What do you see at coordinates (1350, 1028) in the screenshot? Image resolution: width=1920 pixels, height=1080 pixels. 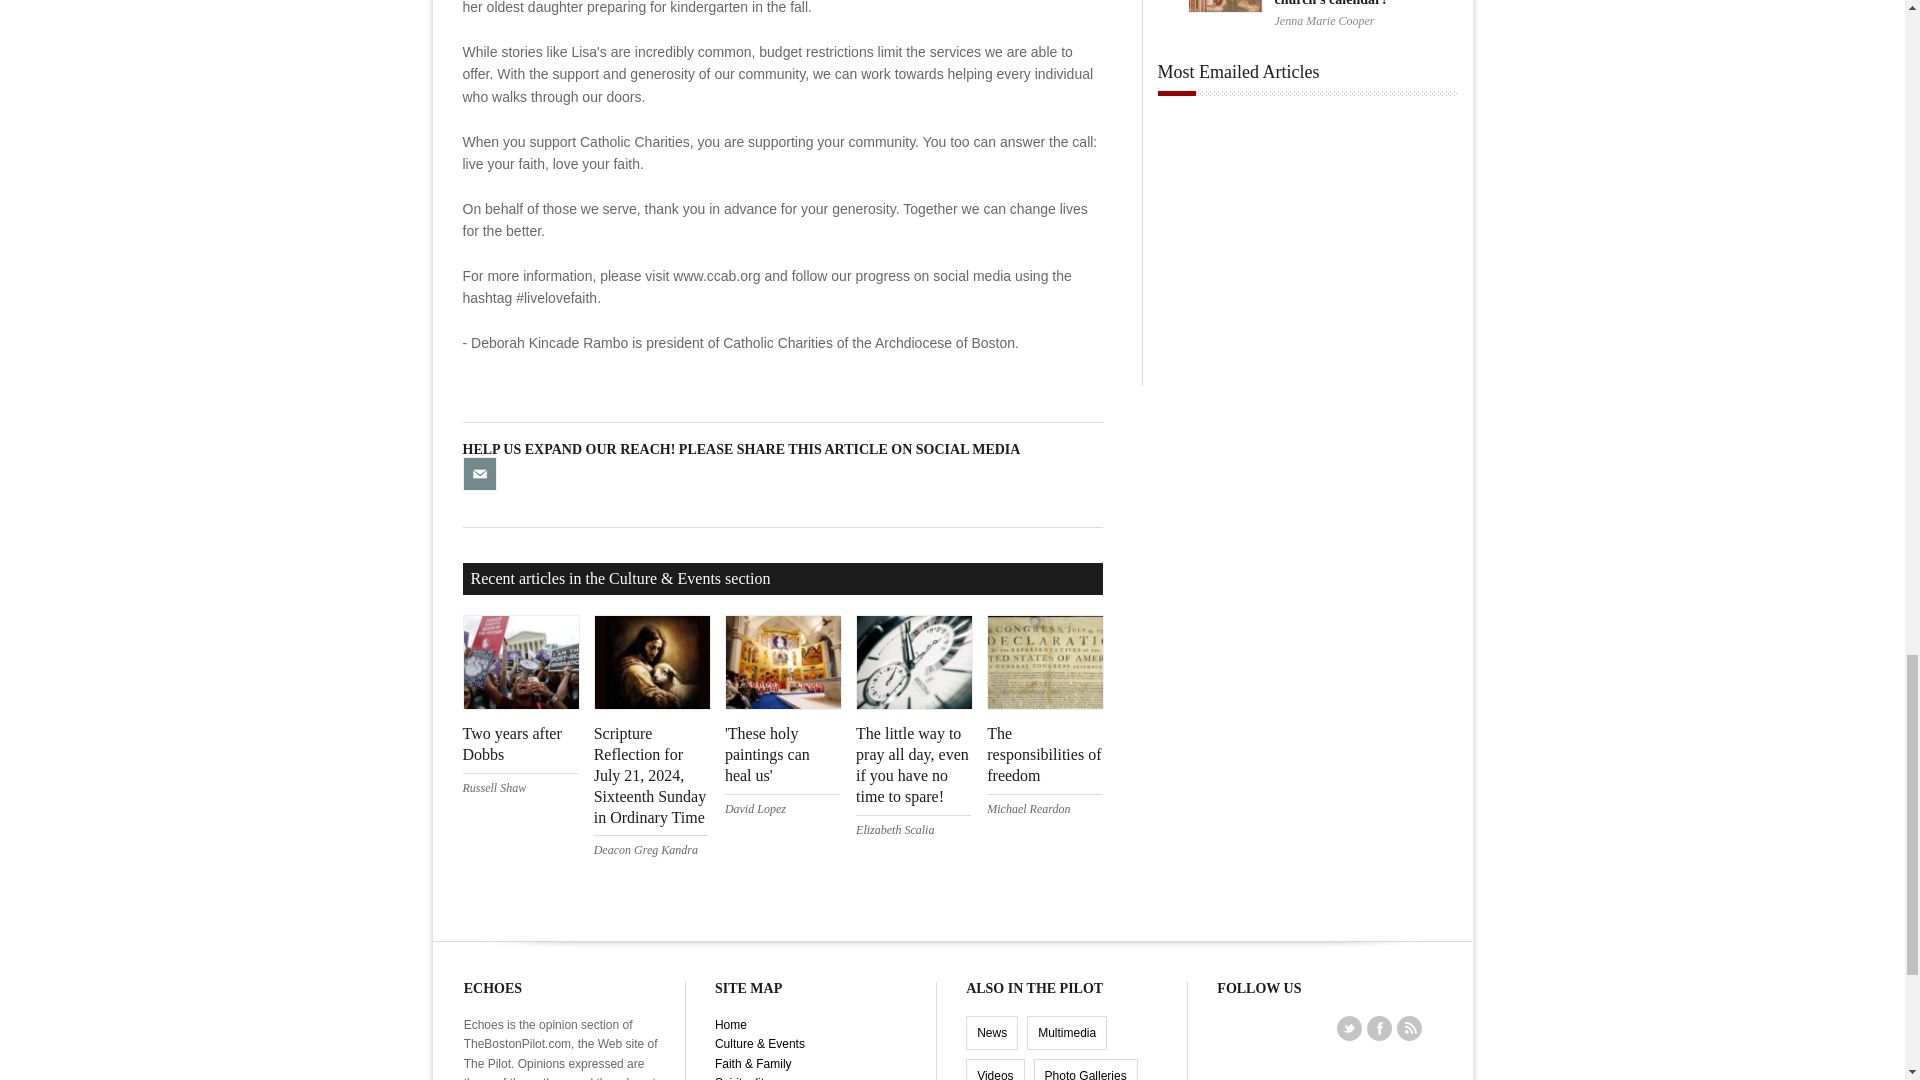 I see `Twitter` at bounding box center [1350, 1028].